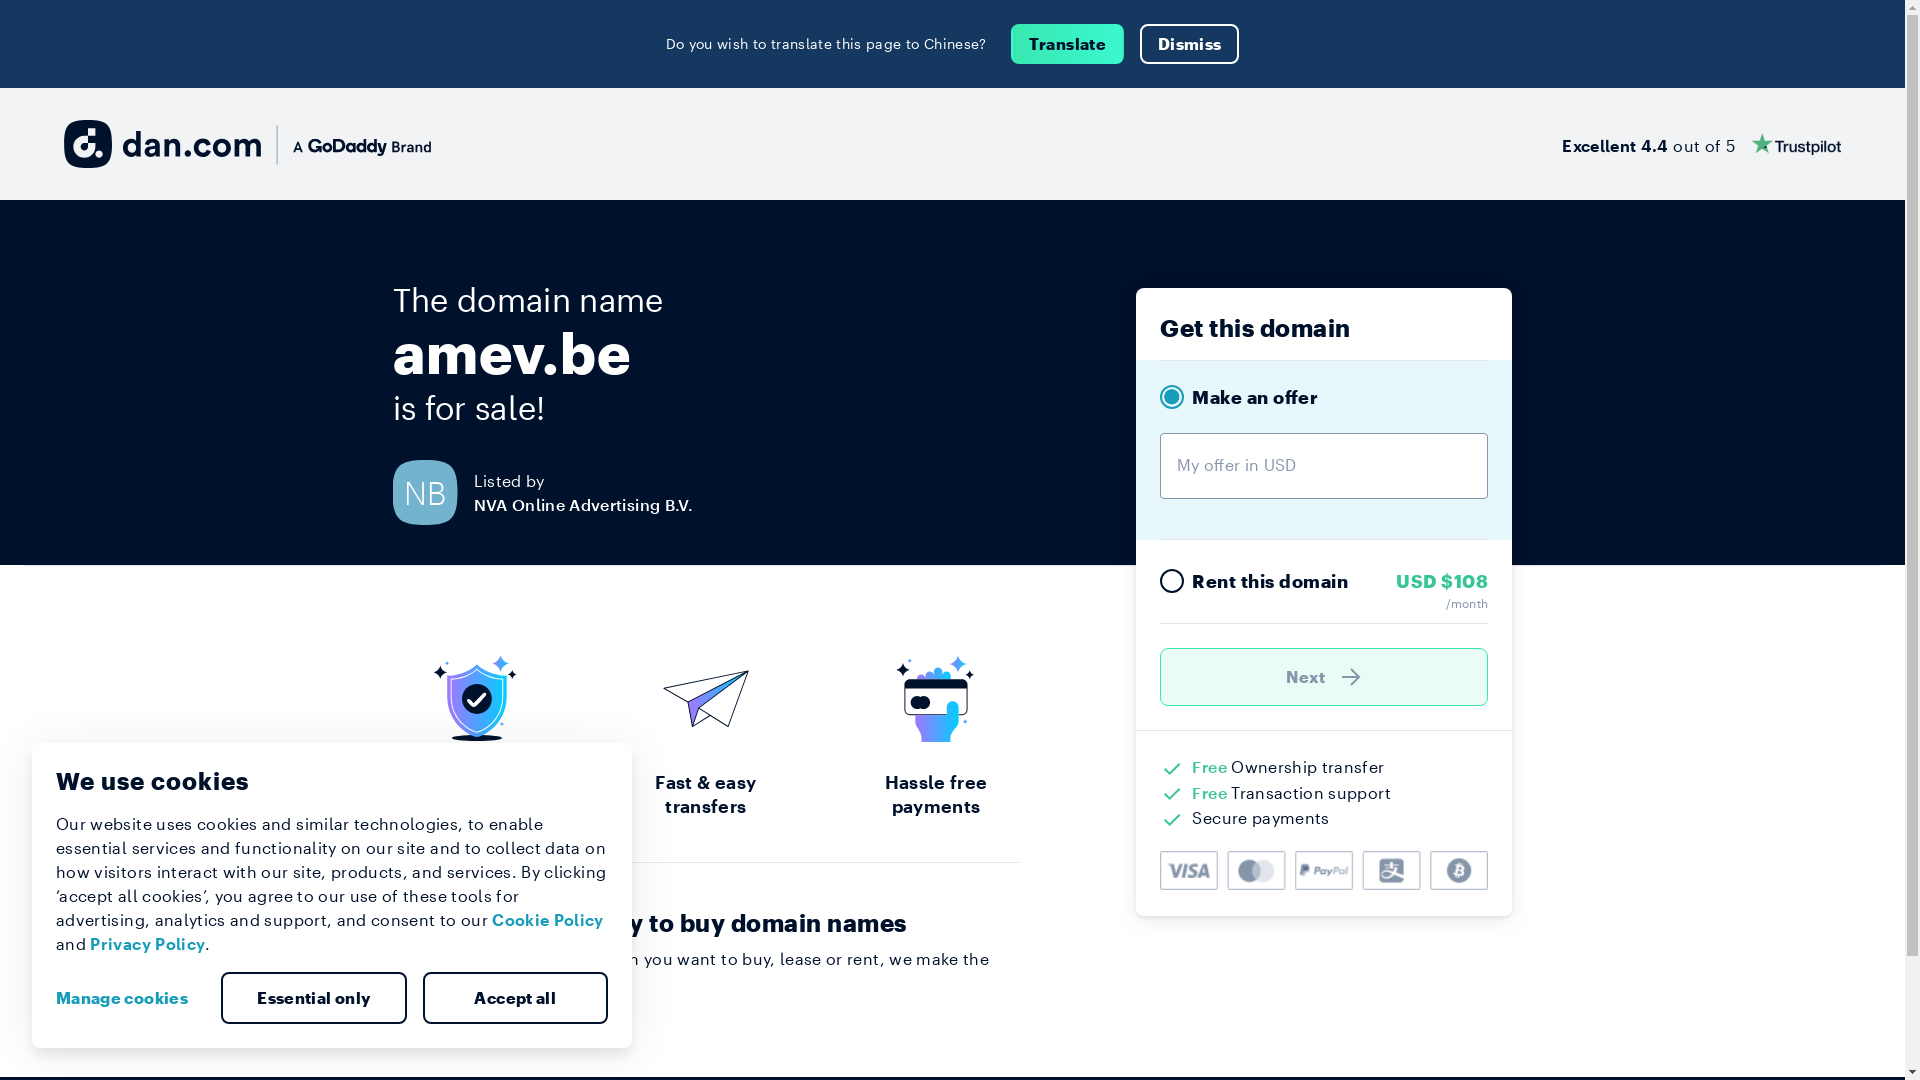  I want to click on Privacy Policy, so click(148, 944).